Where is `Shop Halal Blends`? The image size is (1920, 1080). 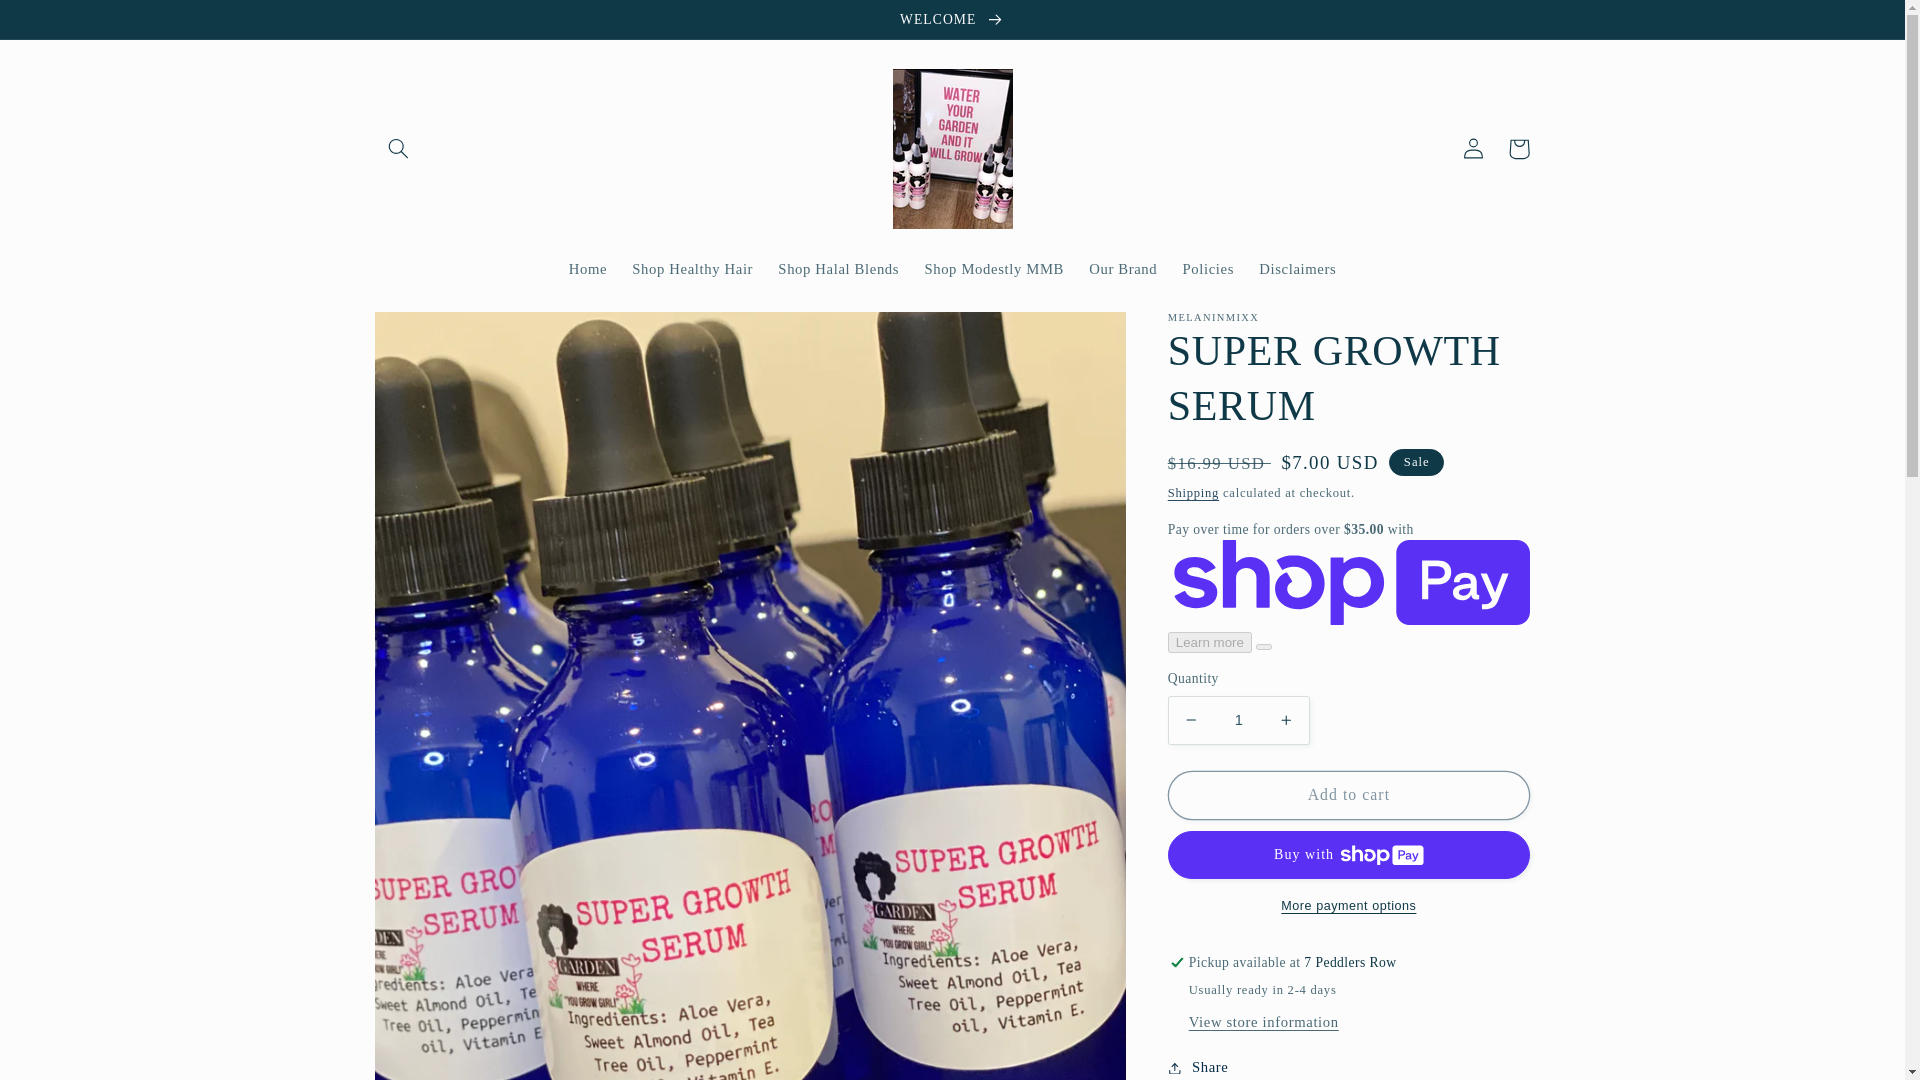 Shop Halal Blends is located at coordinates (839, 270).